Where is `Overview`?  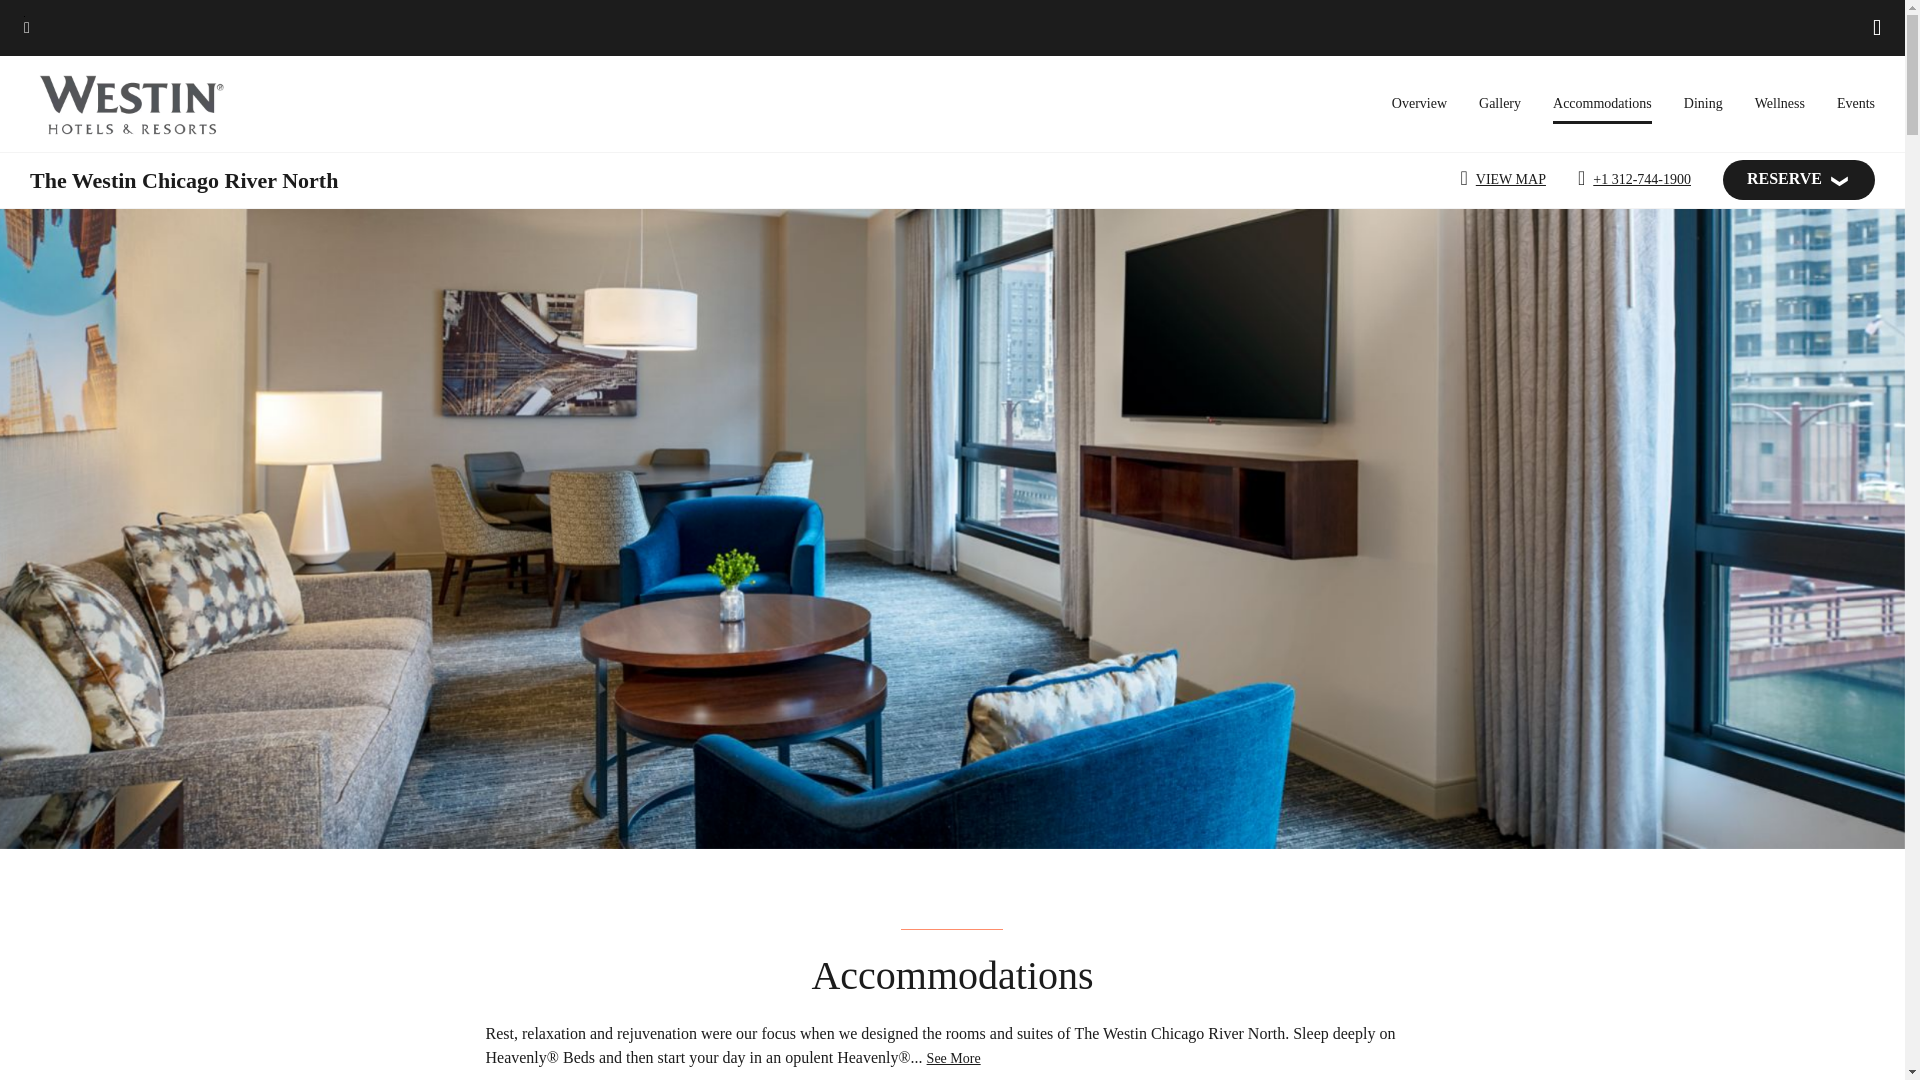 Overview is located at coordinates (1420, 104).